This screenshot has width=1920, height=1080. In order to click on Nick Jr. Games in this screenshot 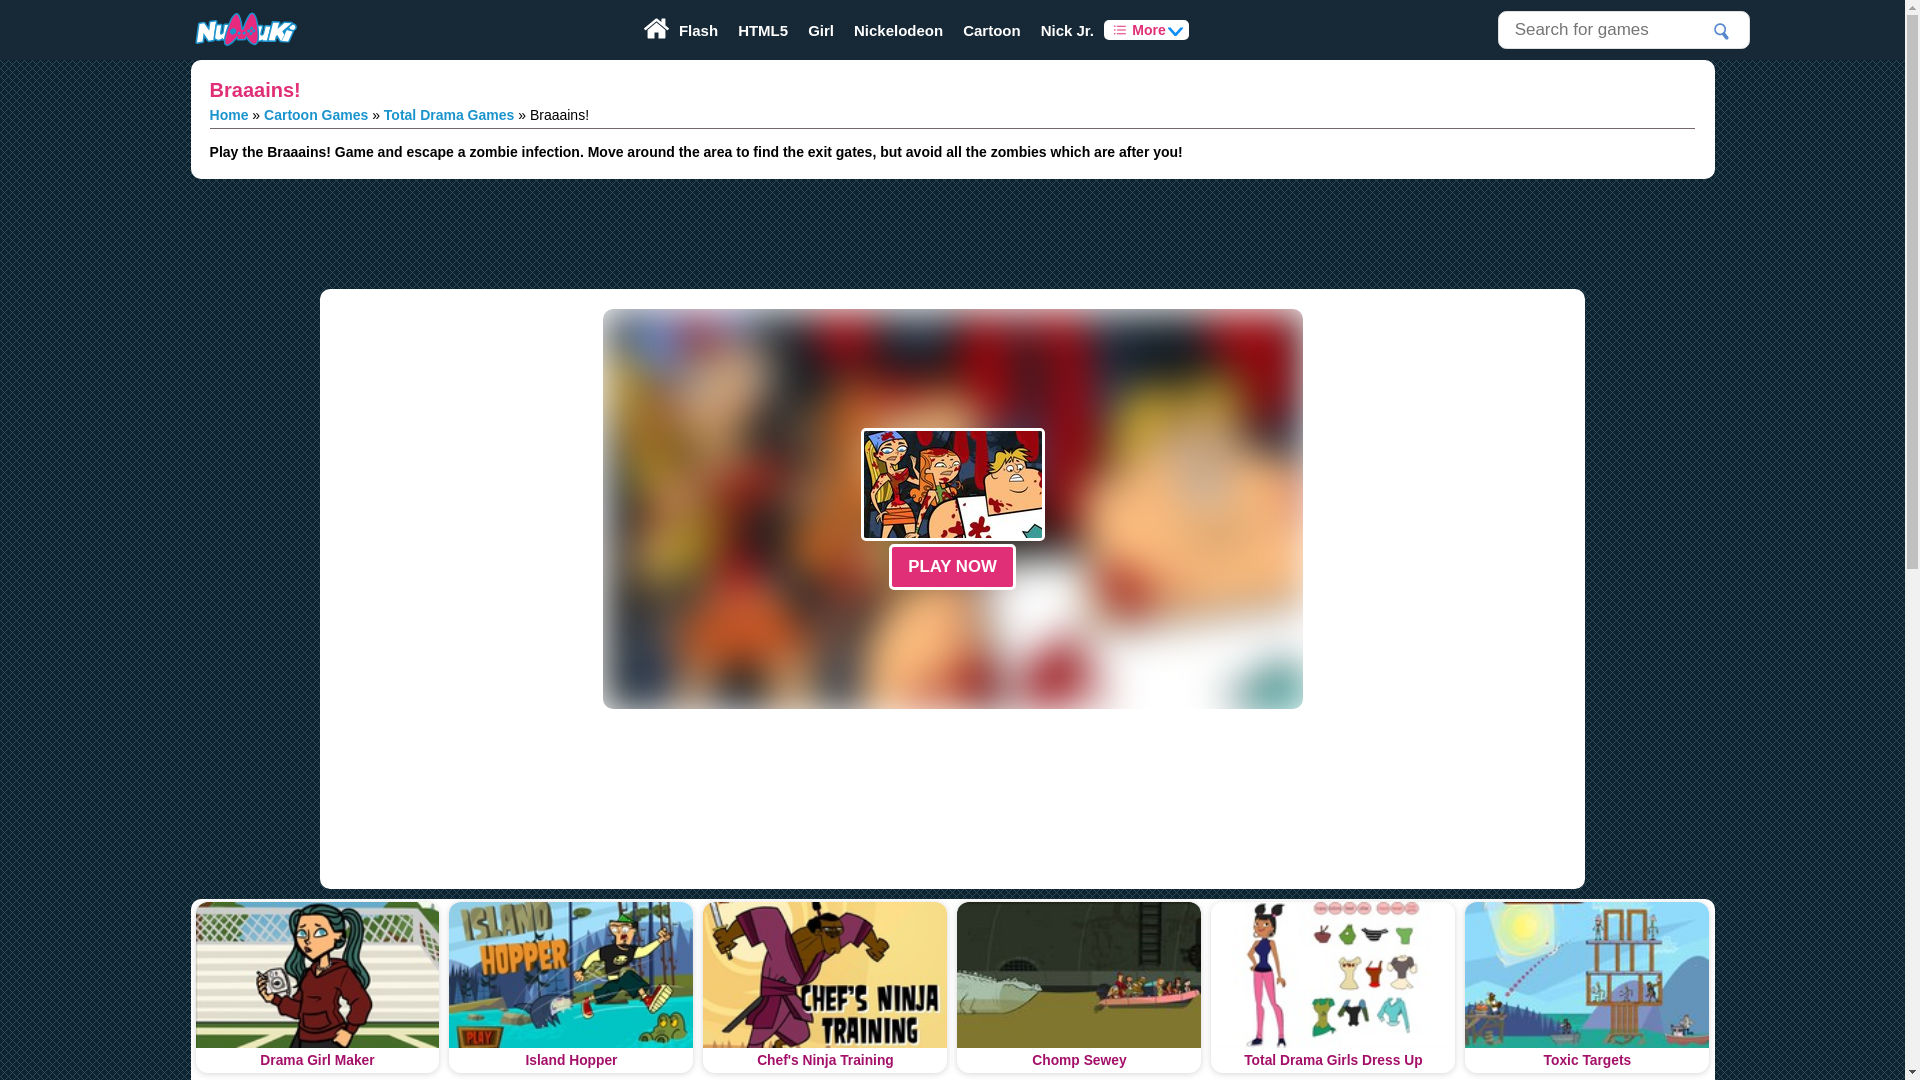, I will do `click(1068, 30)`.